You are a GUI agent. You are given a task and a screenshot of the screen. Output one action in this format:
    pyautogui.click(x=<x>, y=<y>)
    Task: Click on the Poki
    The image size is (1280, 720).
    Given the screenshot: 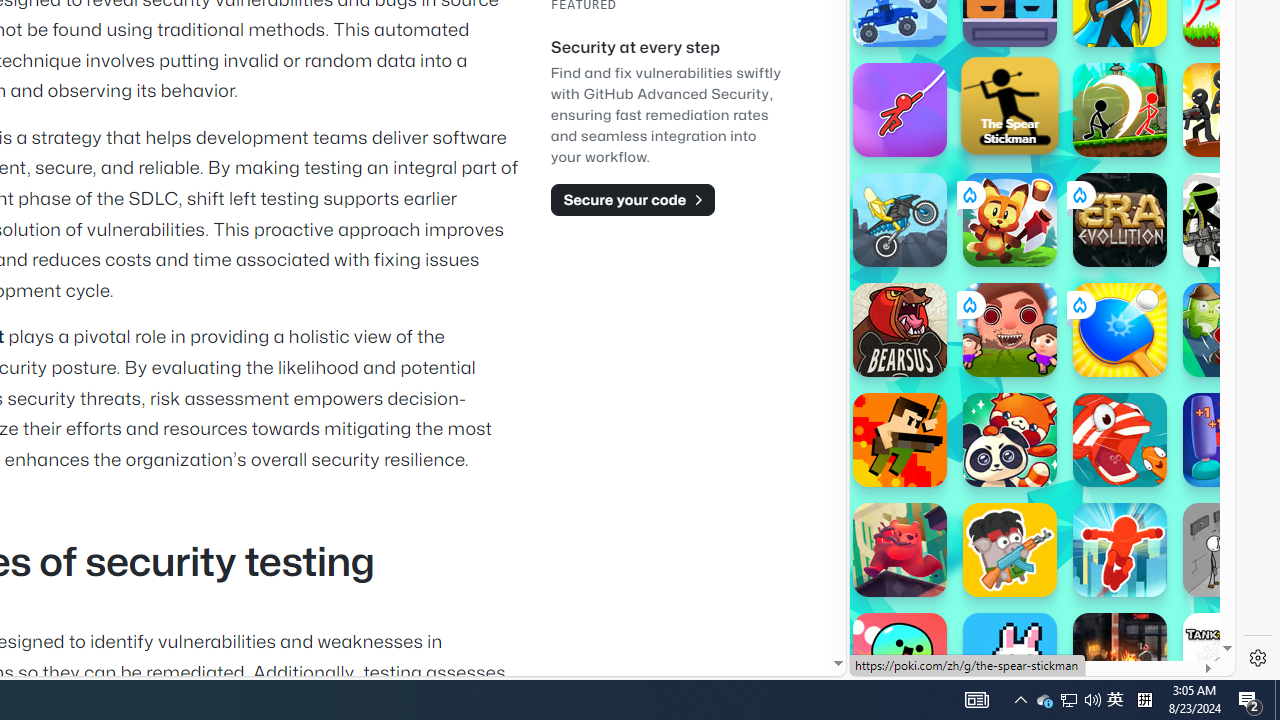 What is the action you would take?
    pyautogui.click(x=1034, y=606)
    